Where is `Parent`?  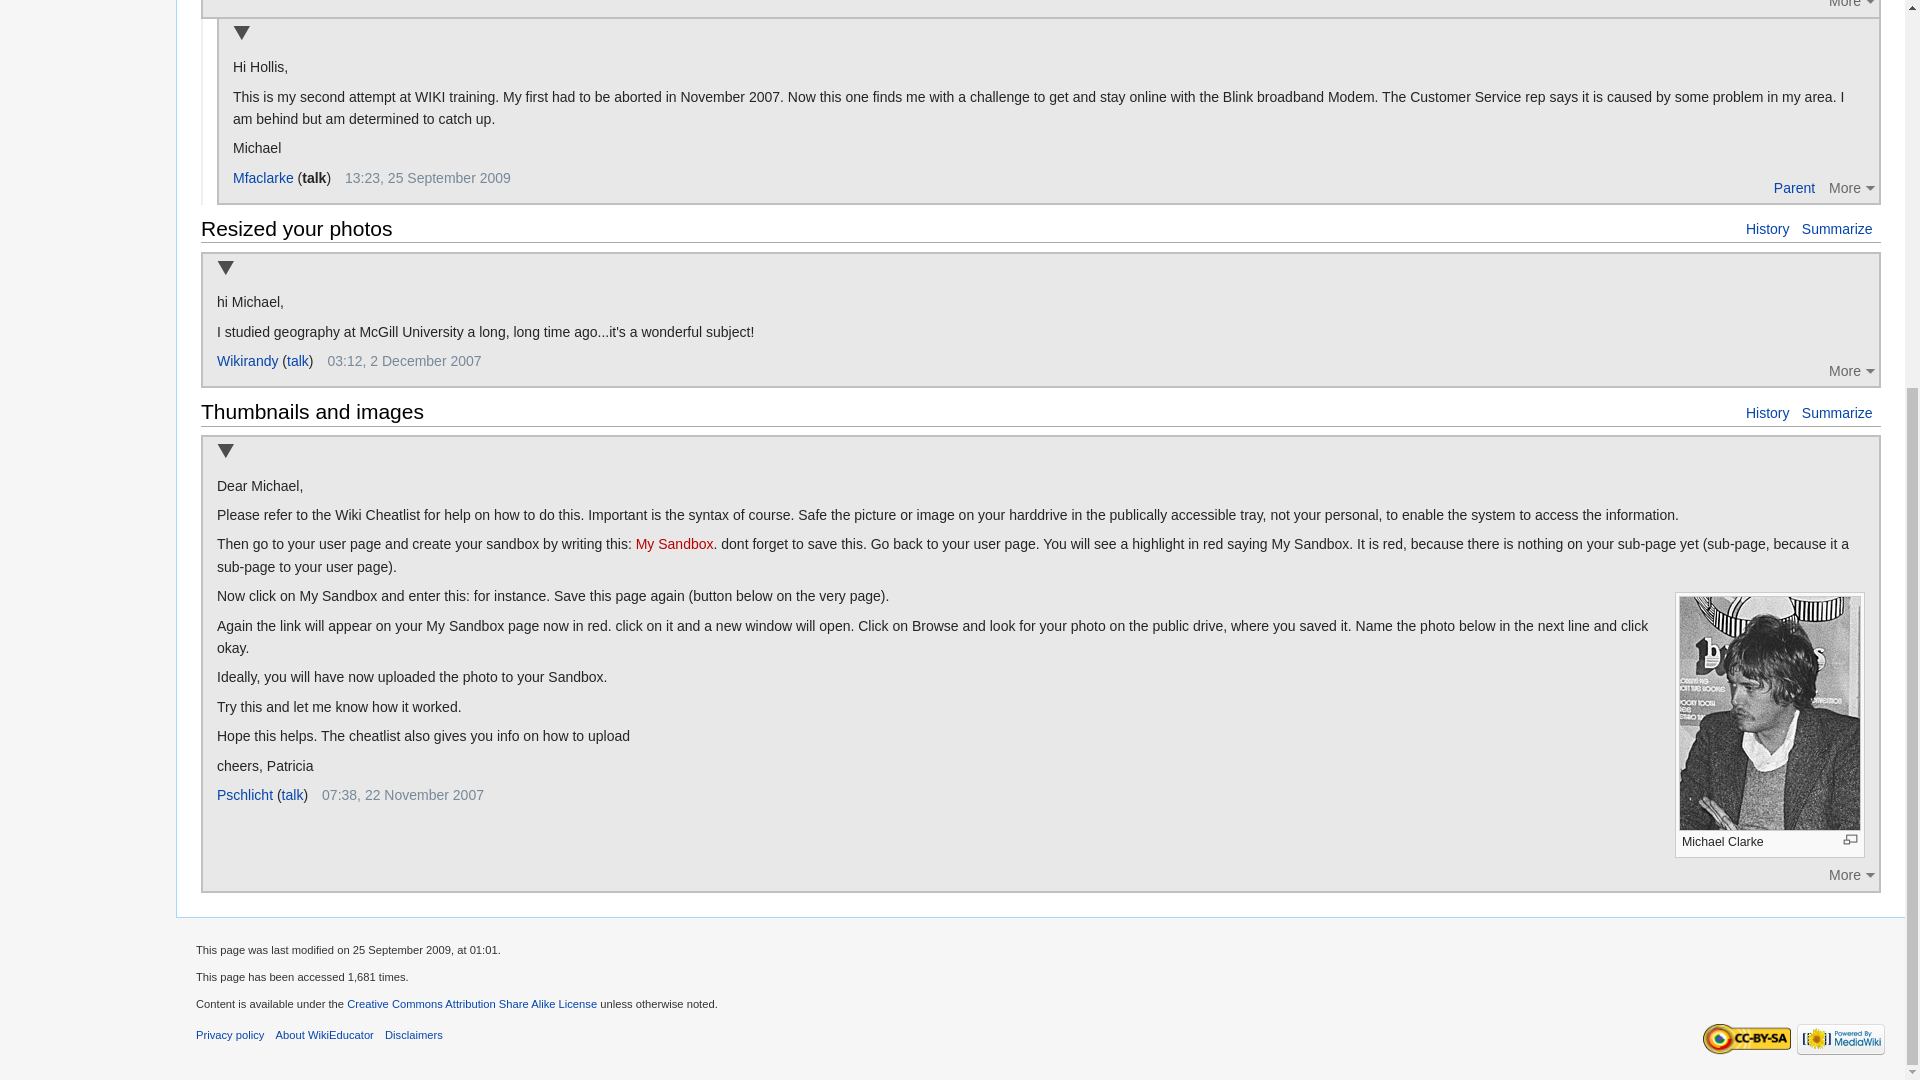
Parent is located at coordinates (1794, 187).